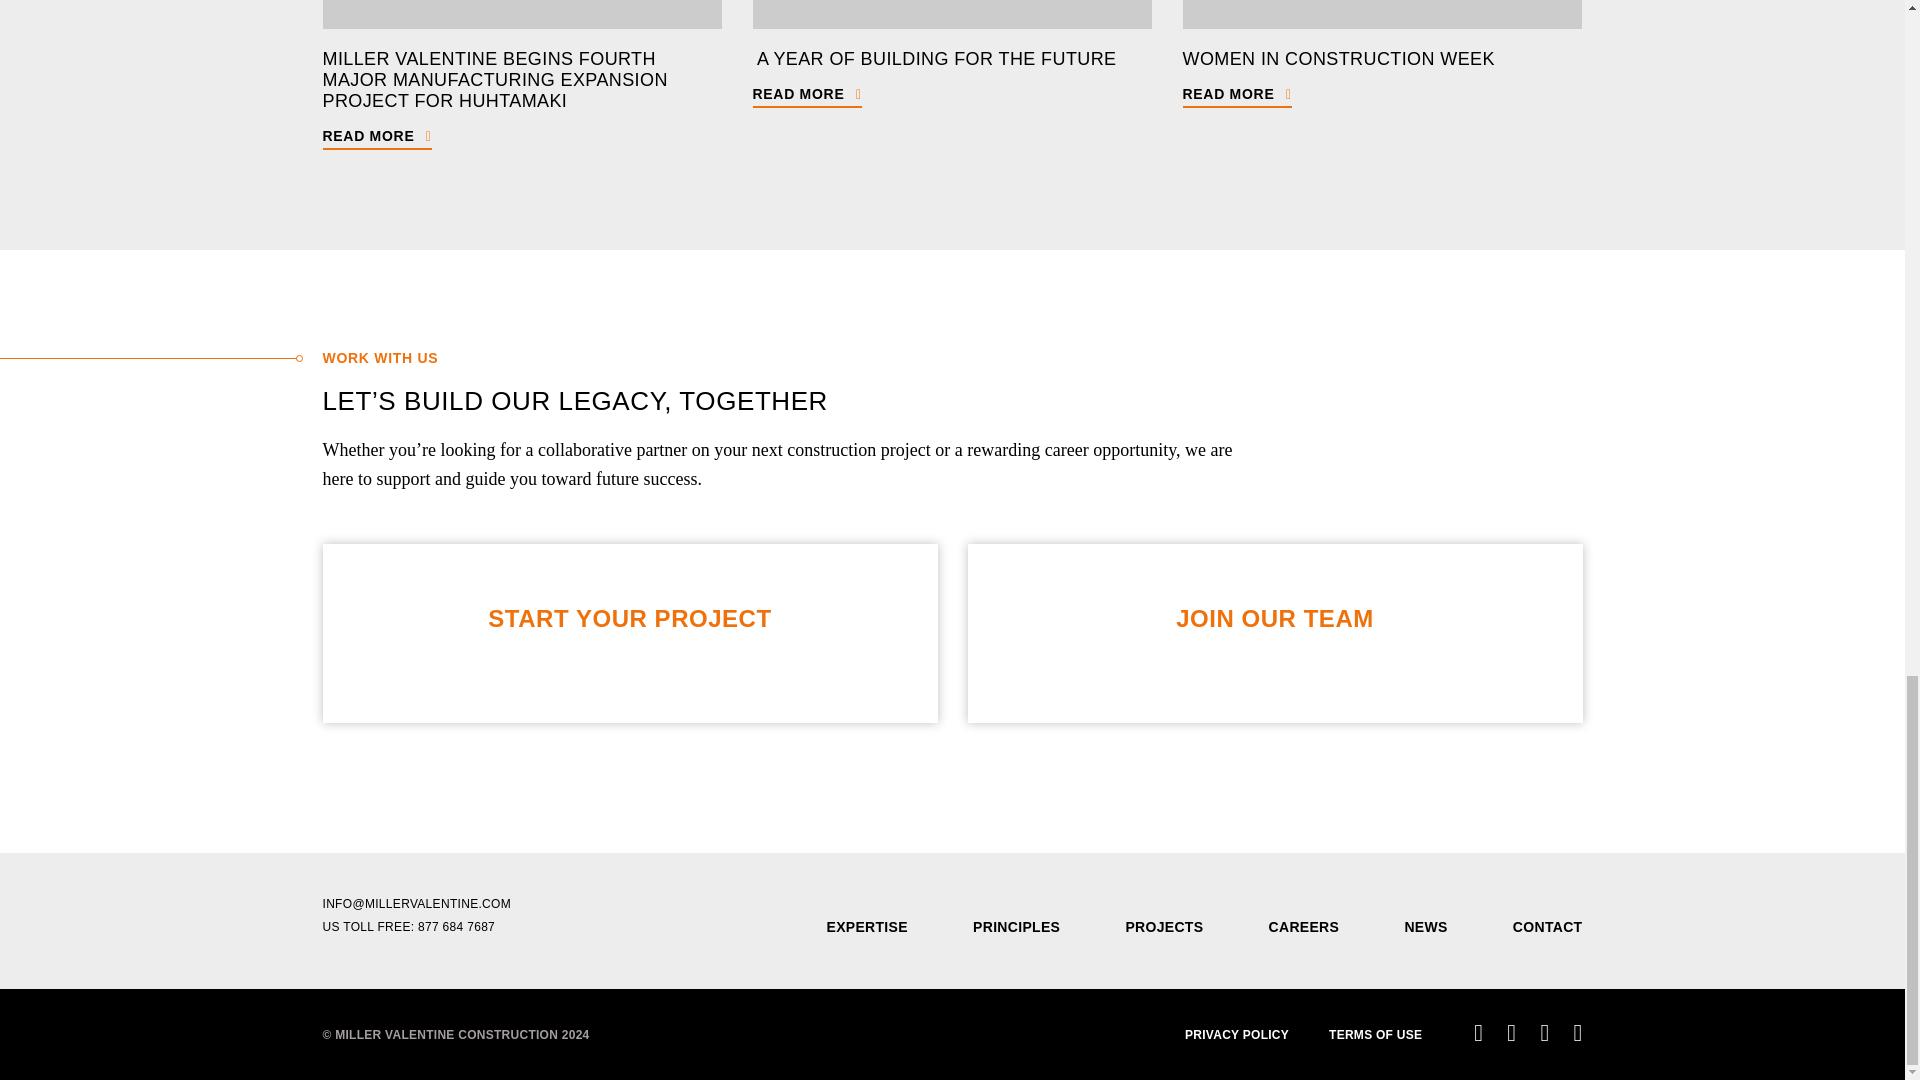 The image size is (1920, 1080). What do you see at coordinates (806, 94) in the screenshot?
I see `READ MORE` at bounding box center [806, 94].